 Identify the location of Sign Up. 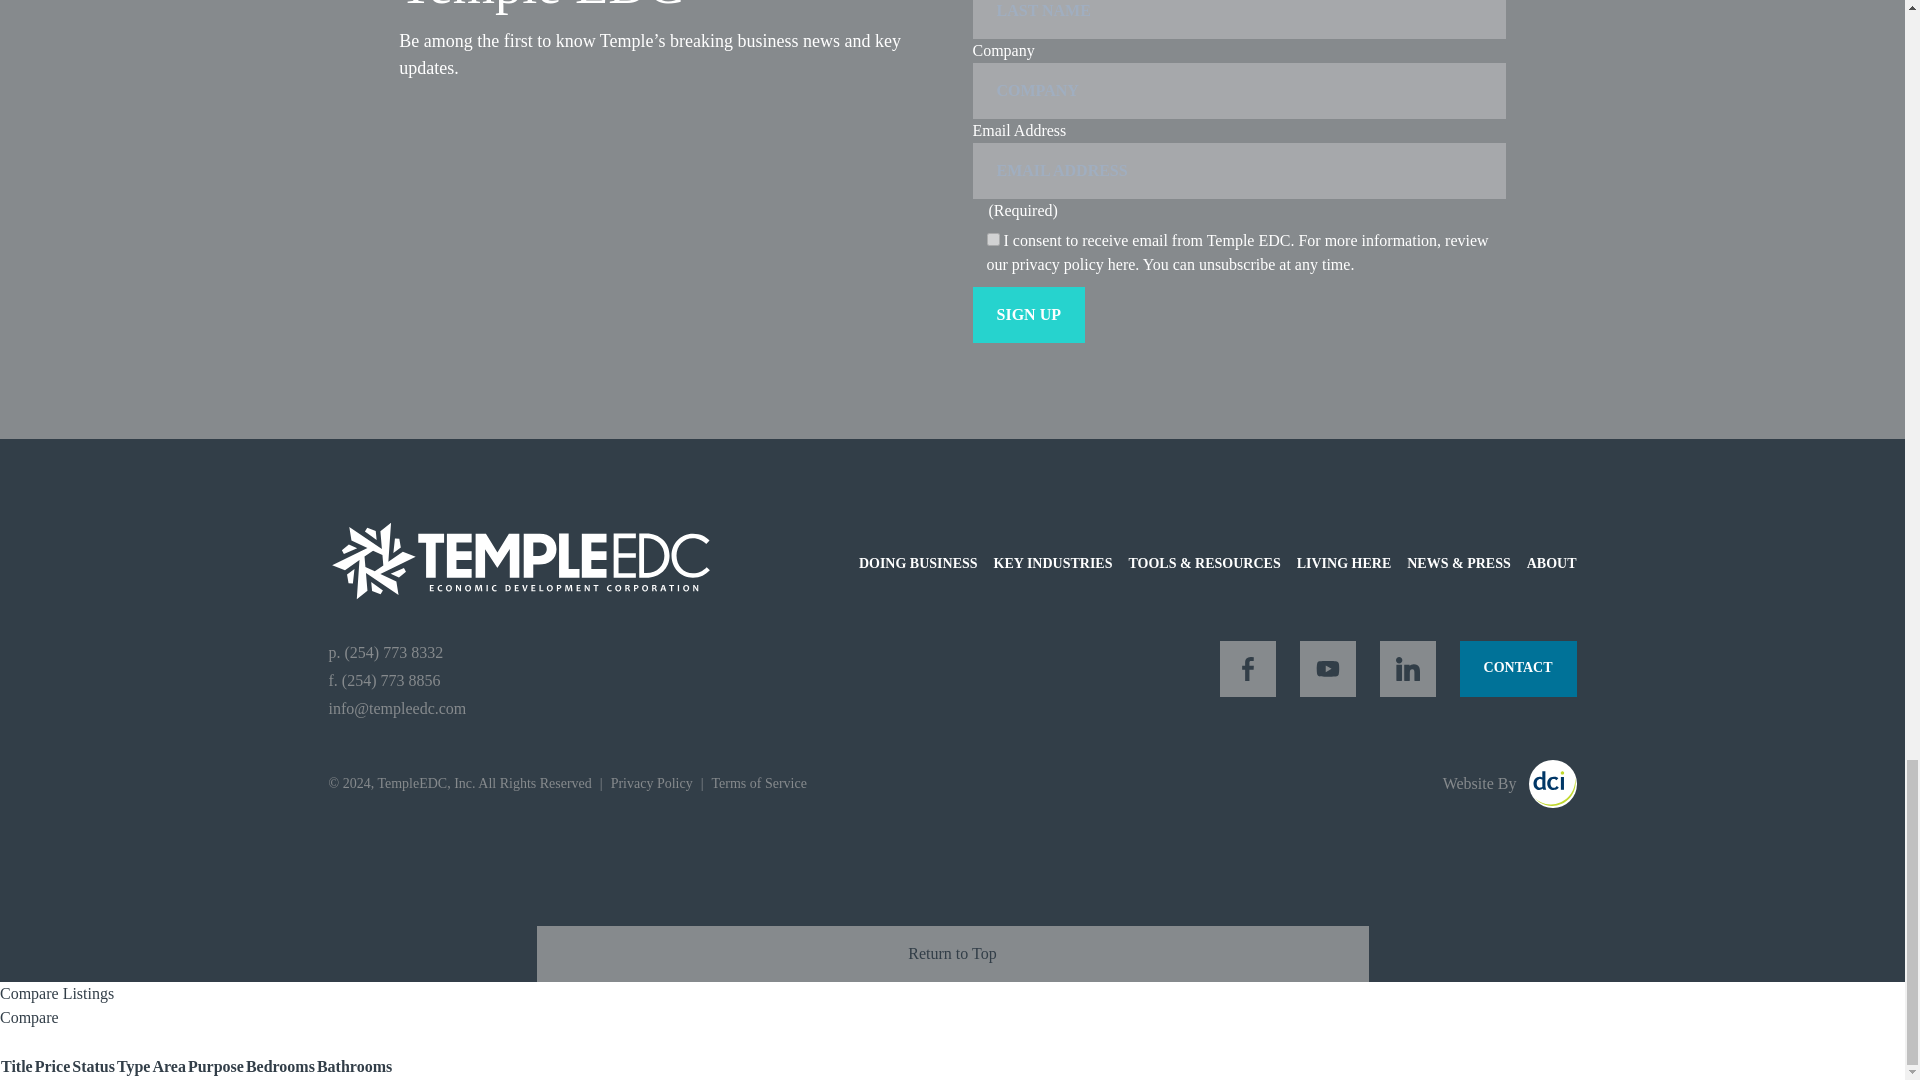
(1028, 315).